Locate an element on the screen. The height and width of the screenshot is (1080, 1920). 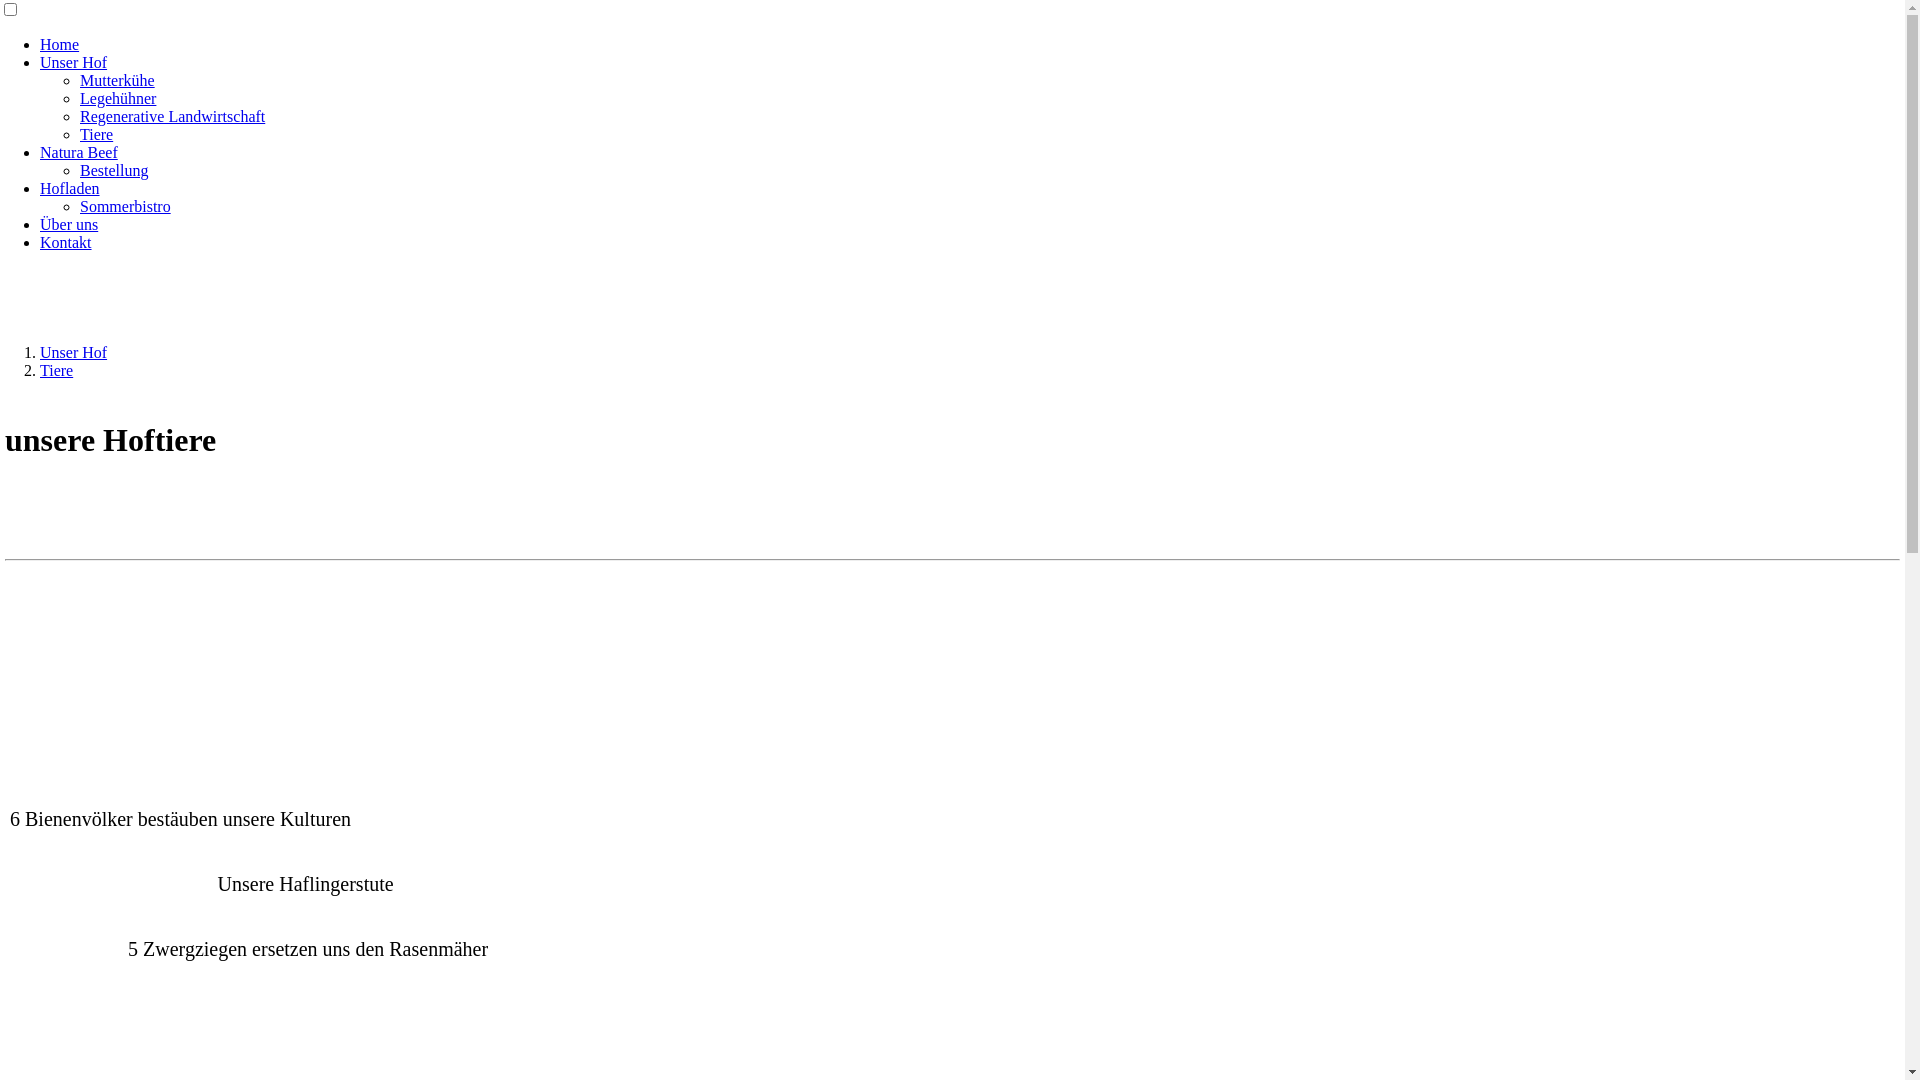
Unser Hof is located at coordinates (74, 62).